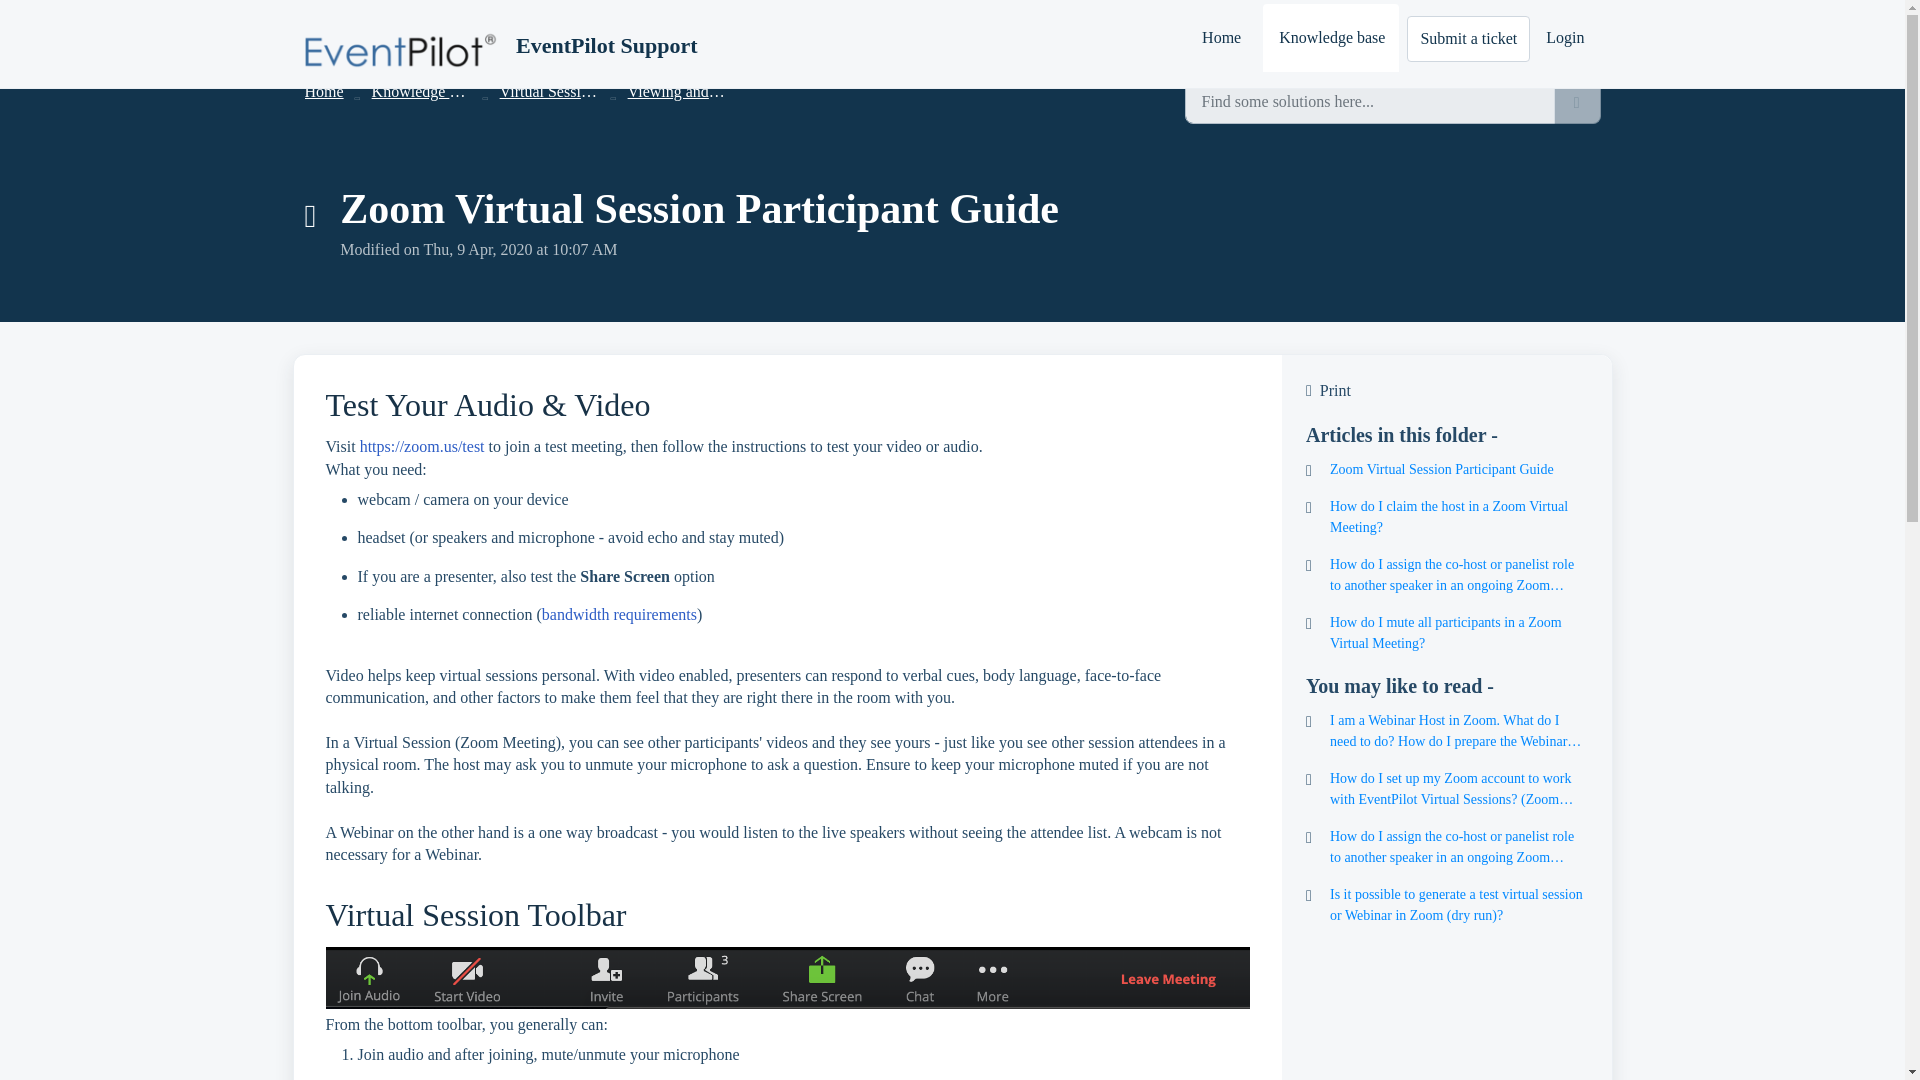 This screenshot has width=1920, height=1080. I want to click on Zoom Virtual Session Participant Guide, so click(1446, 469).